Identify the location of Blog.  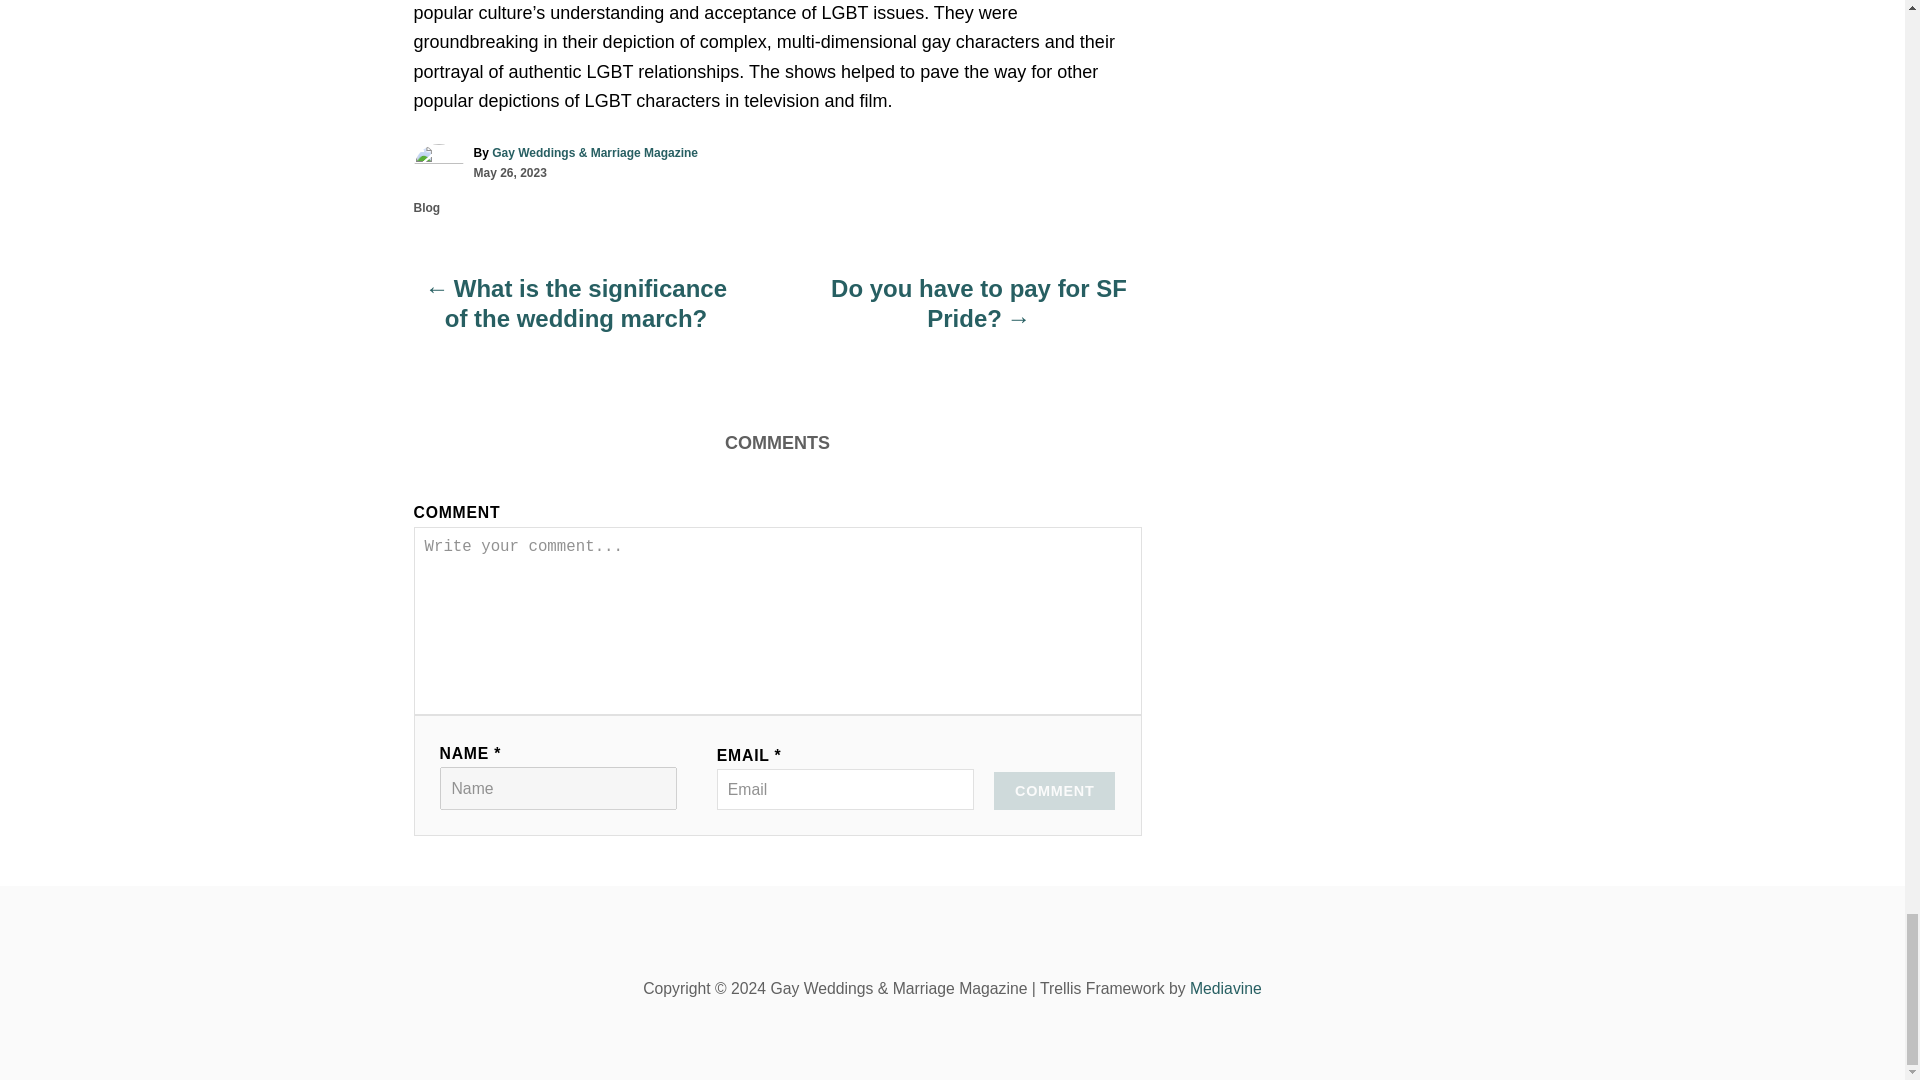
(428, 207).